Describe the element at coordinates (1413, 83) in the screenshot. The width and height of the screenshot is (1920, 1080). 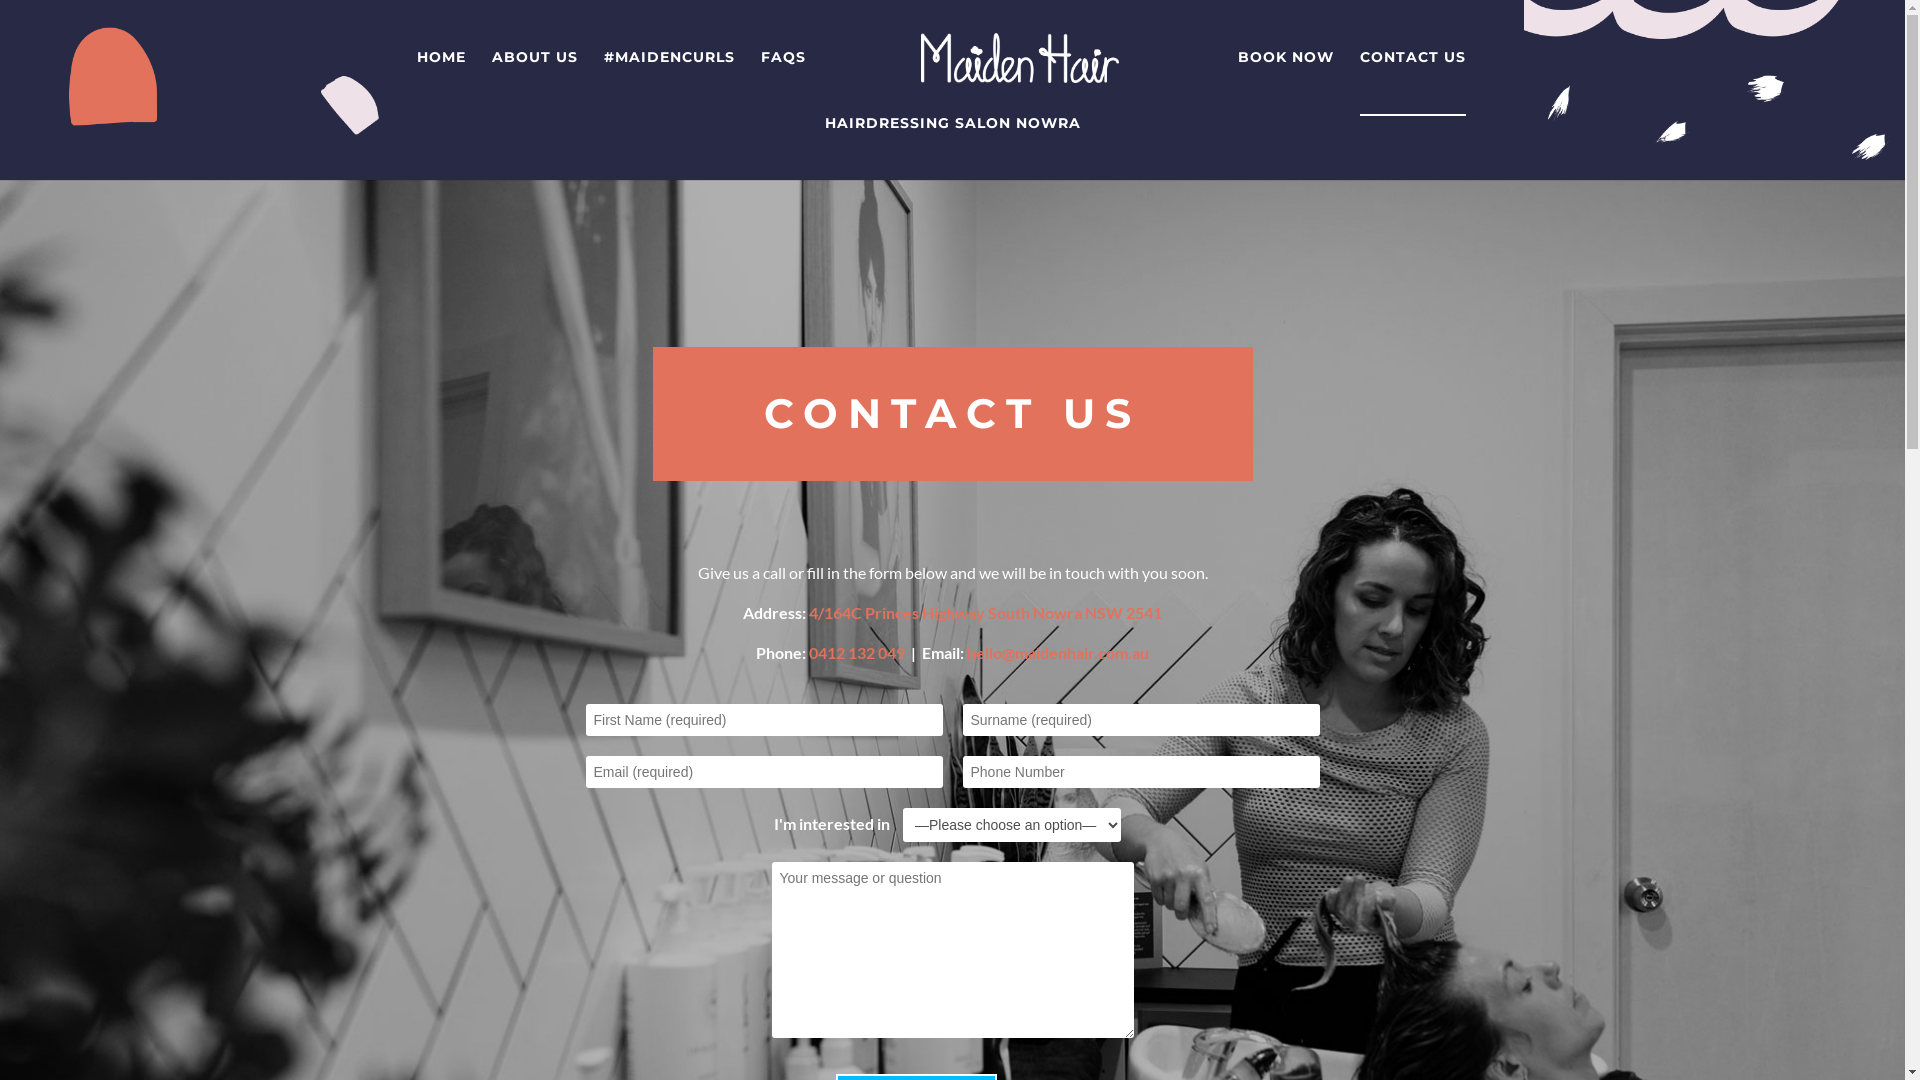
I see `CONTACT US` at that location.